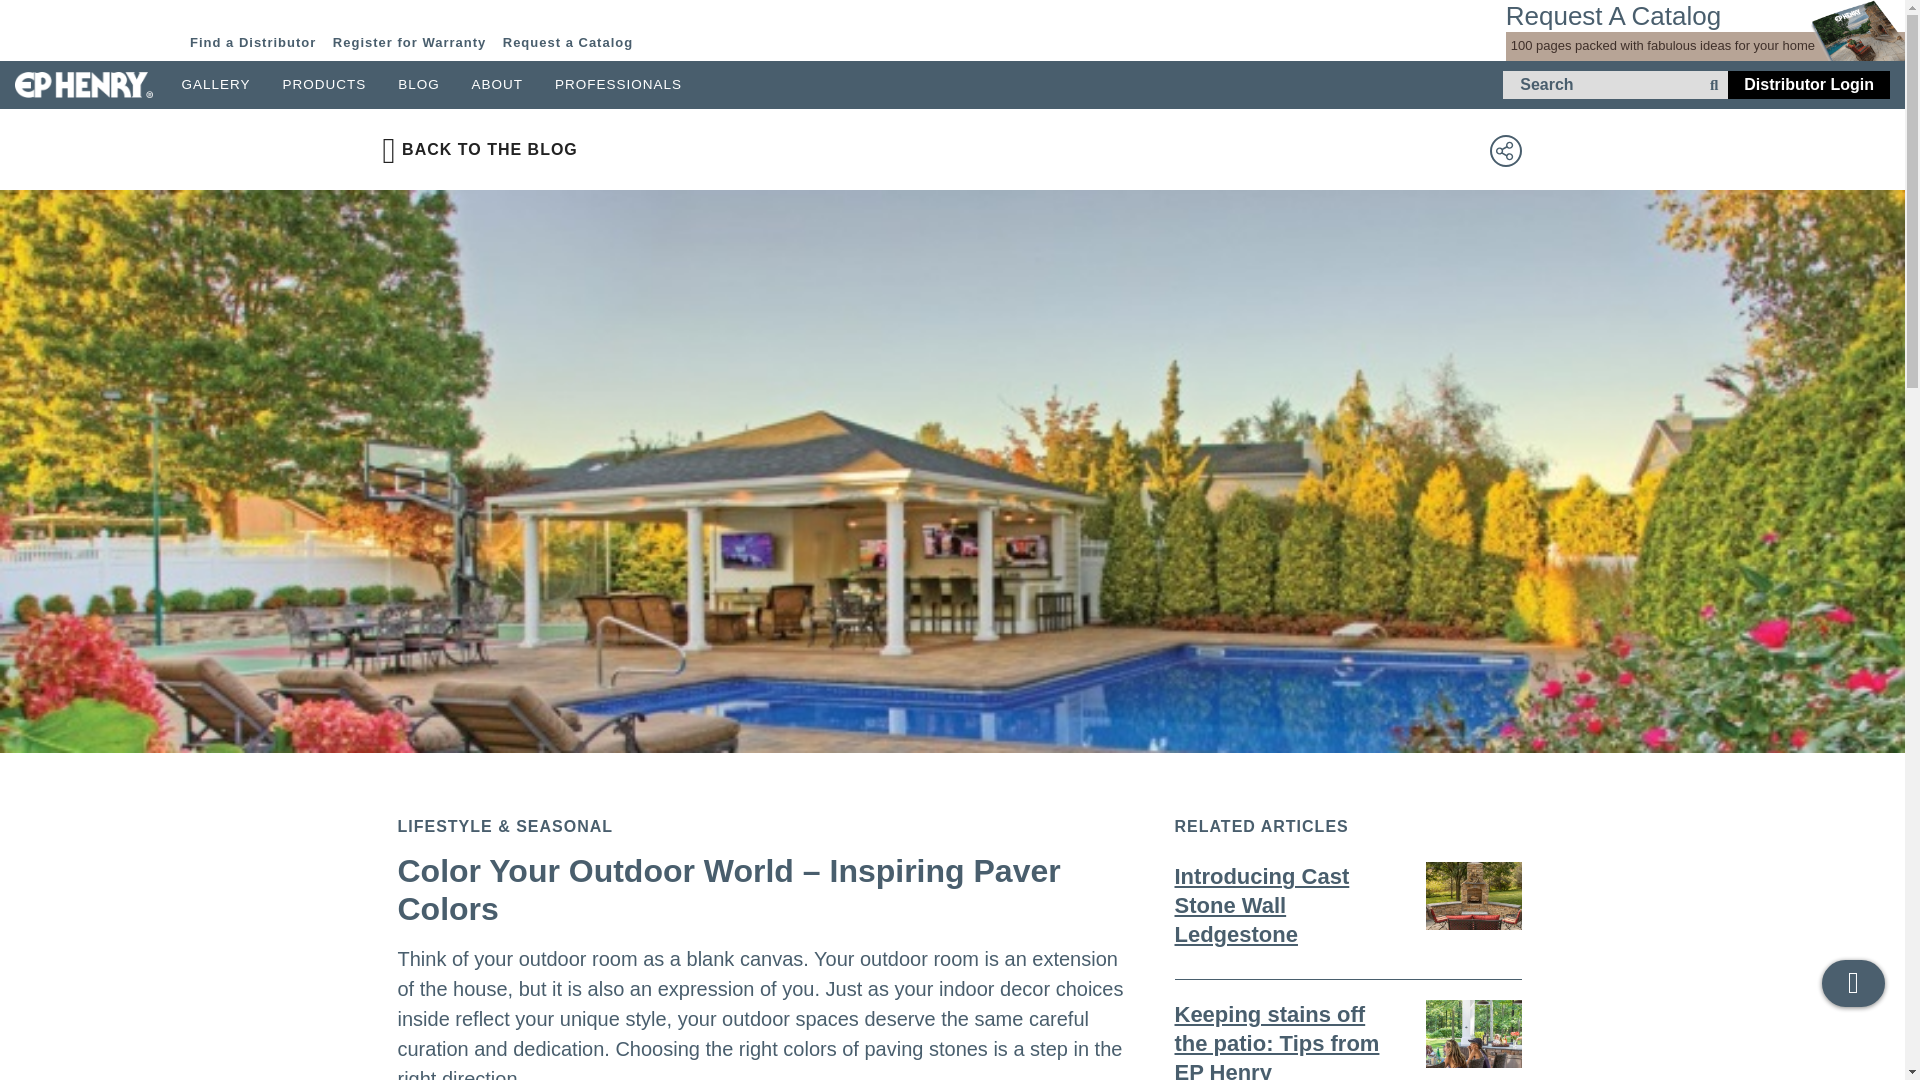  What do you see at coordinates (253, 42) in the screenshot?
I see `Find a Distributor` at bounding box center [253, 42].